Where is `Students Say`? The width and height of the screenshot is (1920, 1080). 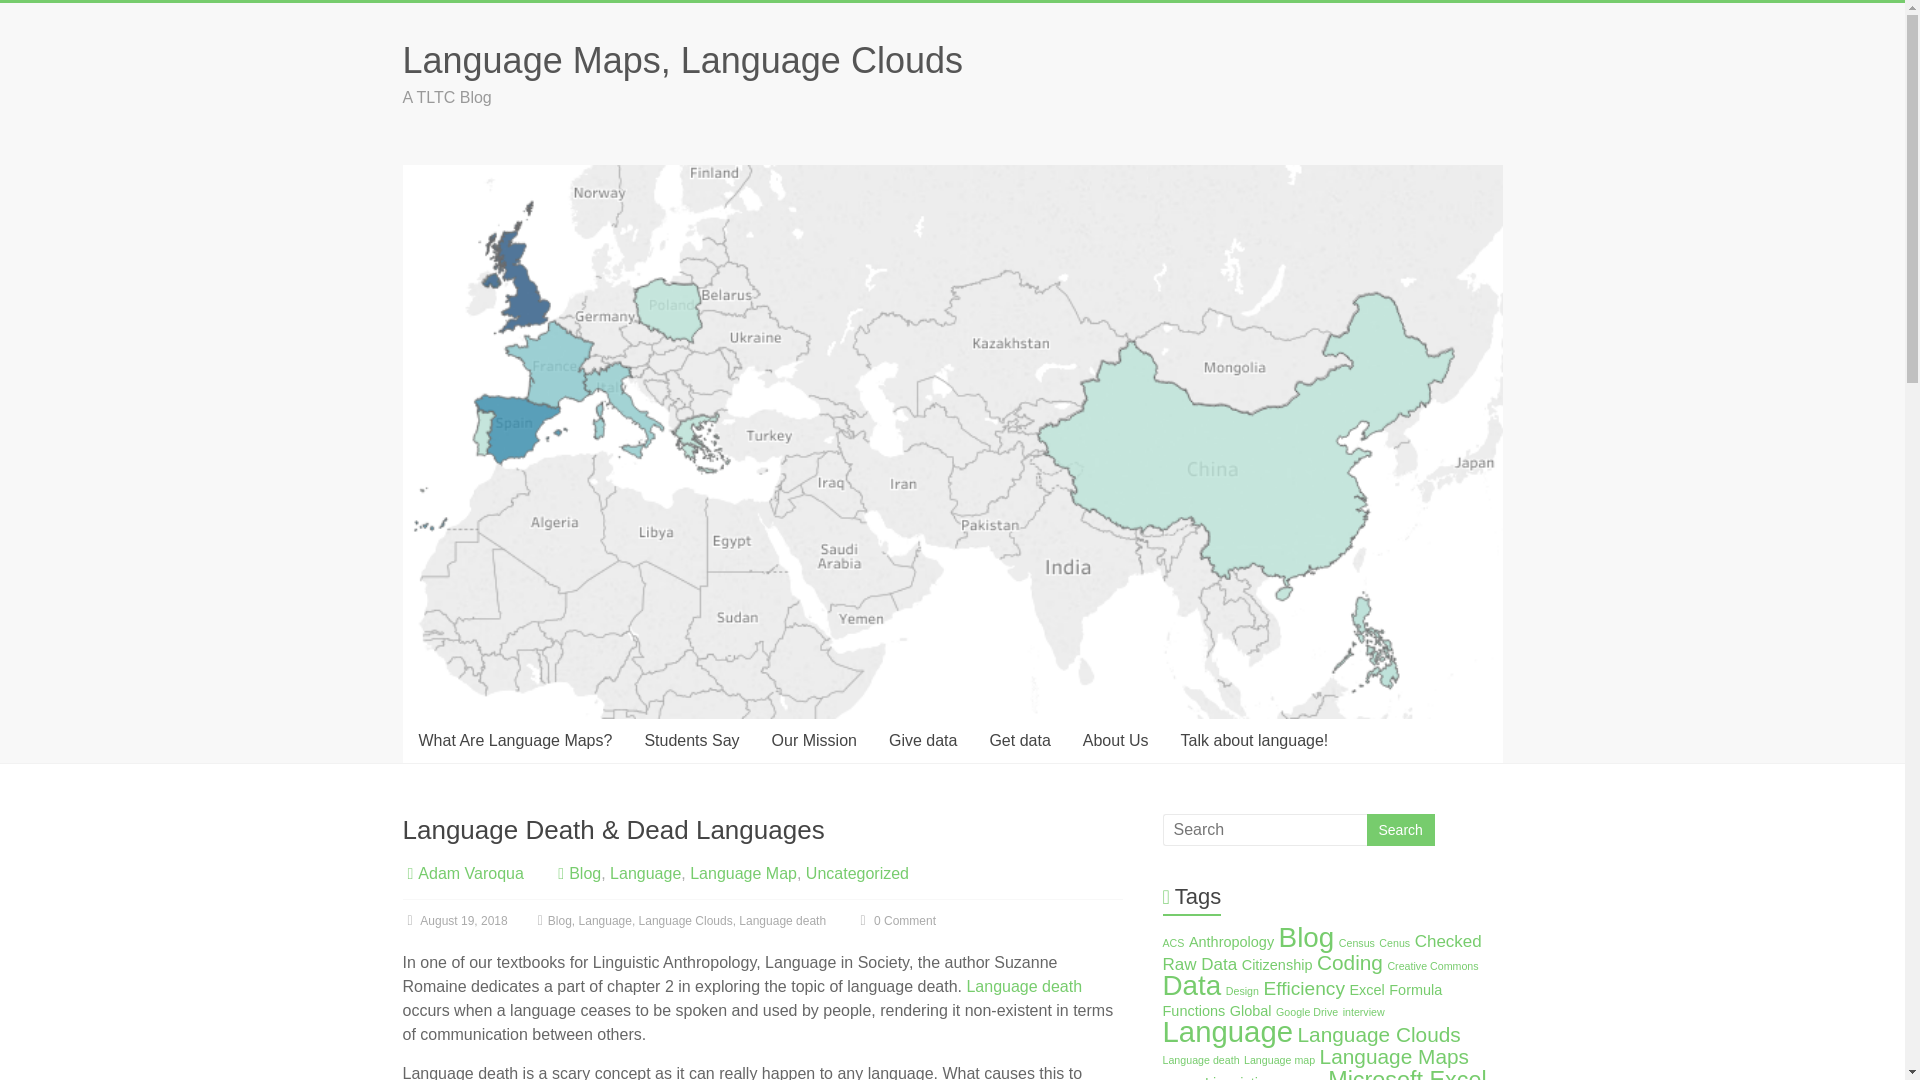
Students Say is located at coordinates (690, 740).